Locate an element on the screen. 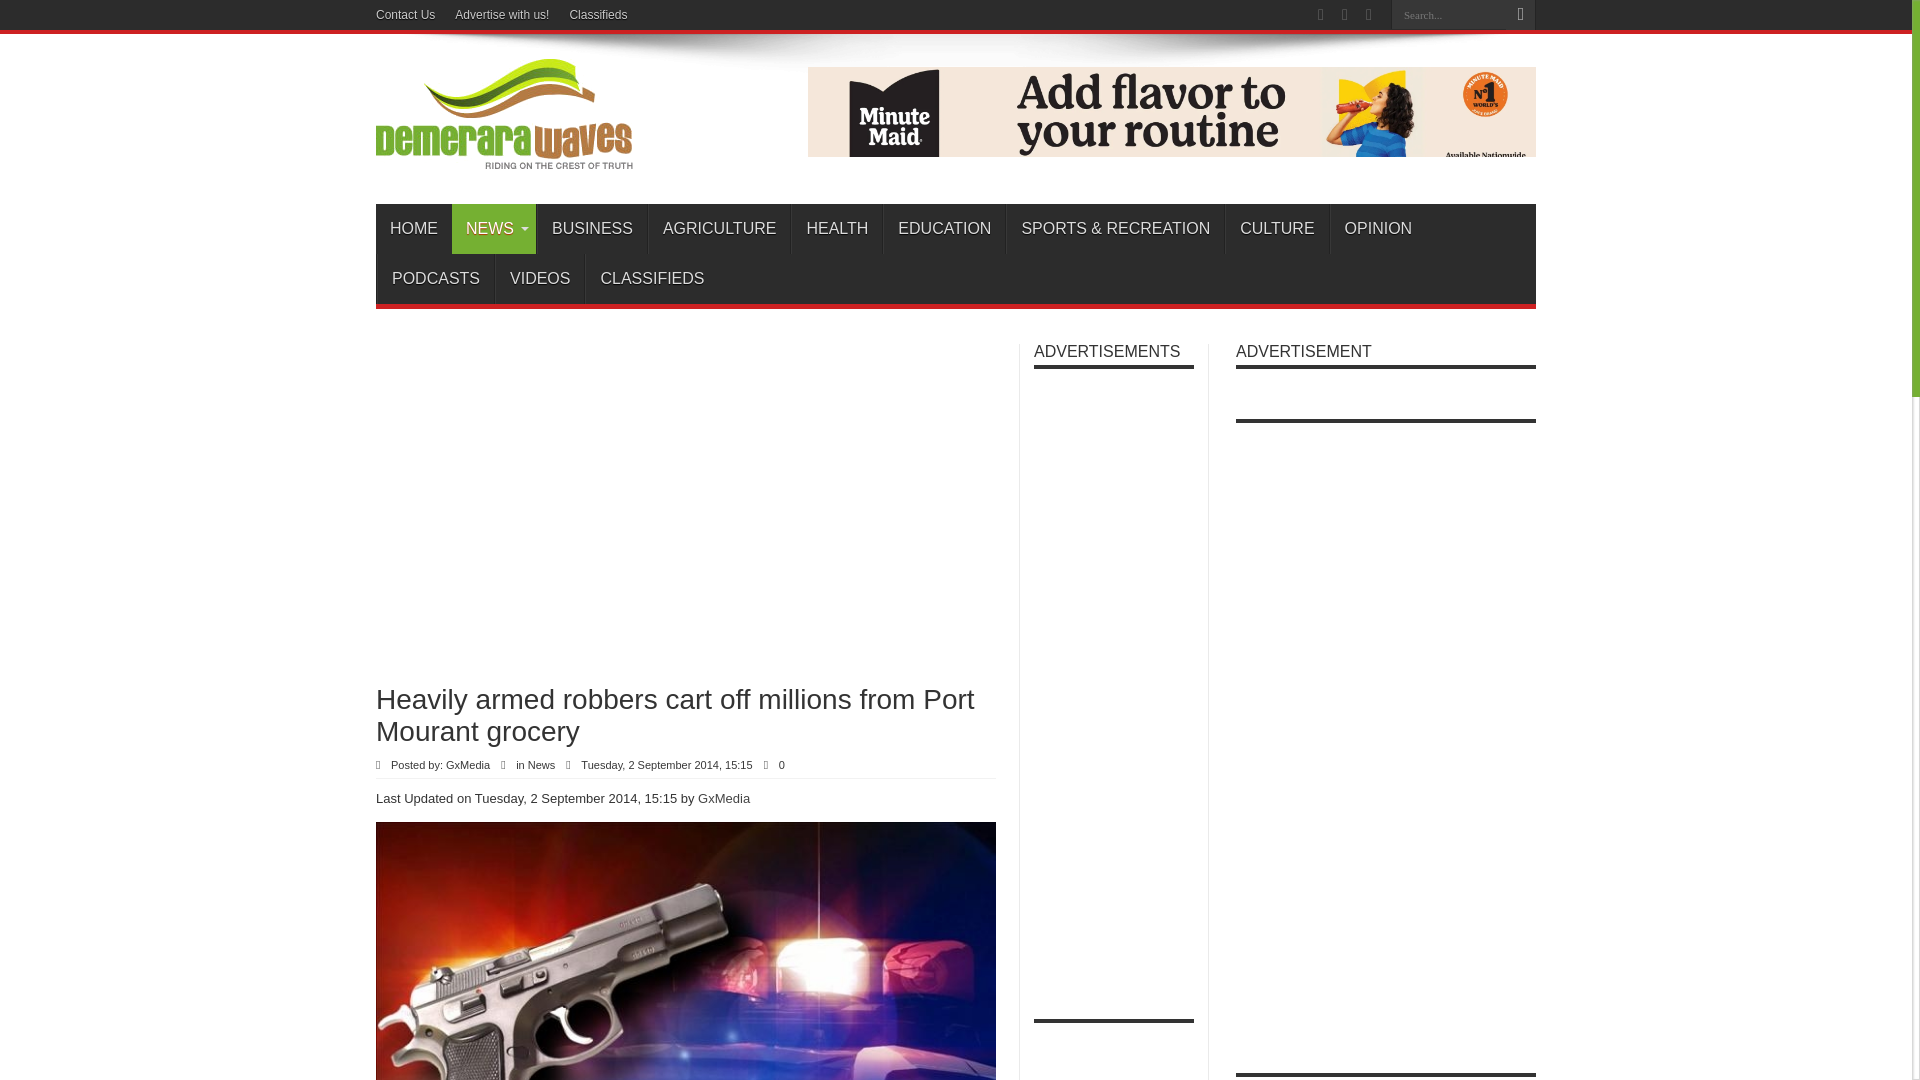 The height and width of the screenshot is (1080, 1920). Advertisement is located at coordinates (610, 503).